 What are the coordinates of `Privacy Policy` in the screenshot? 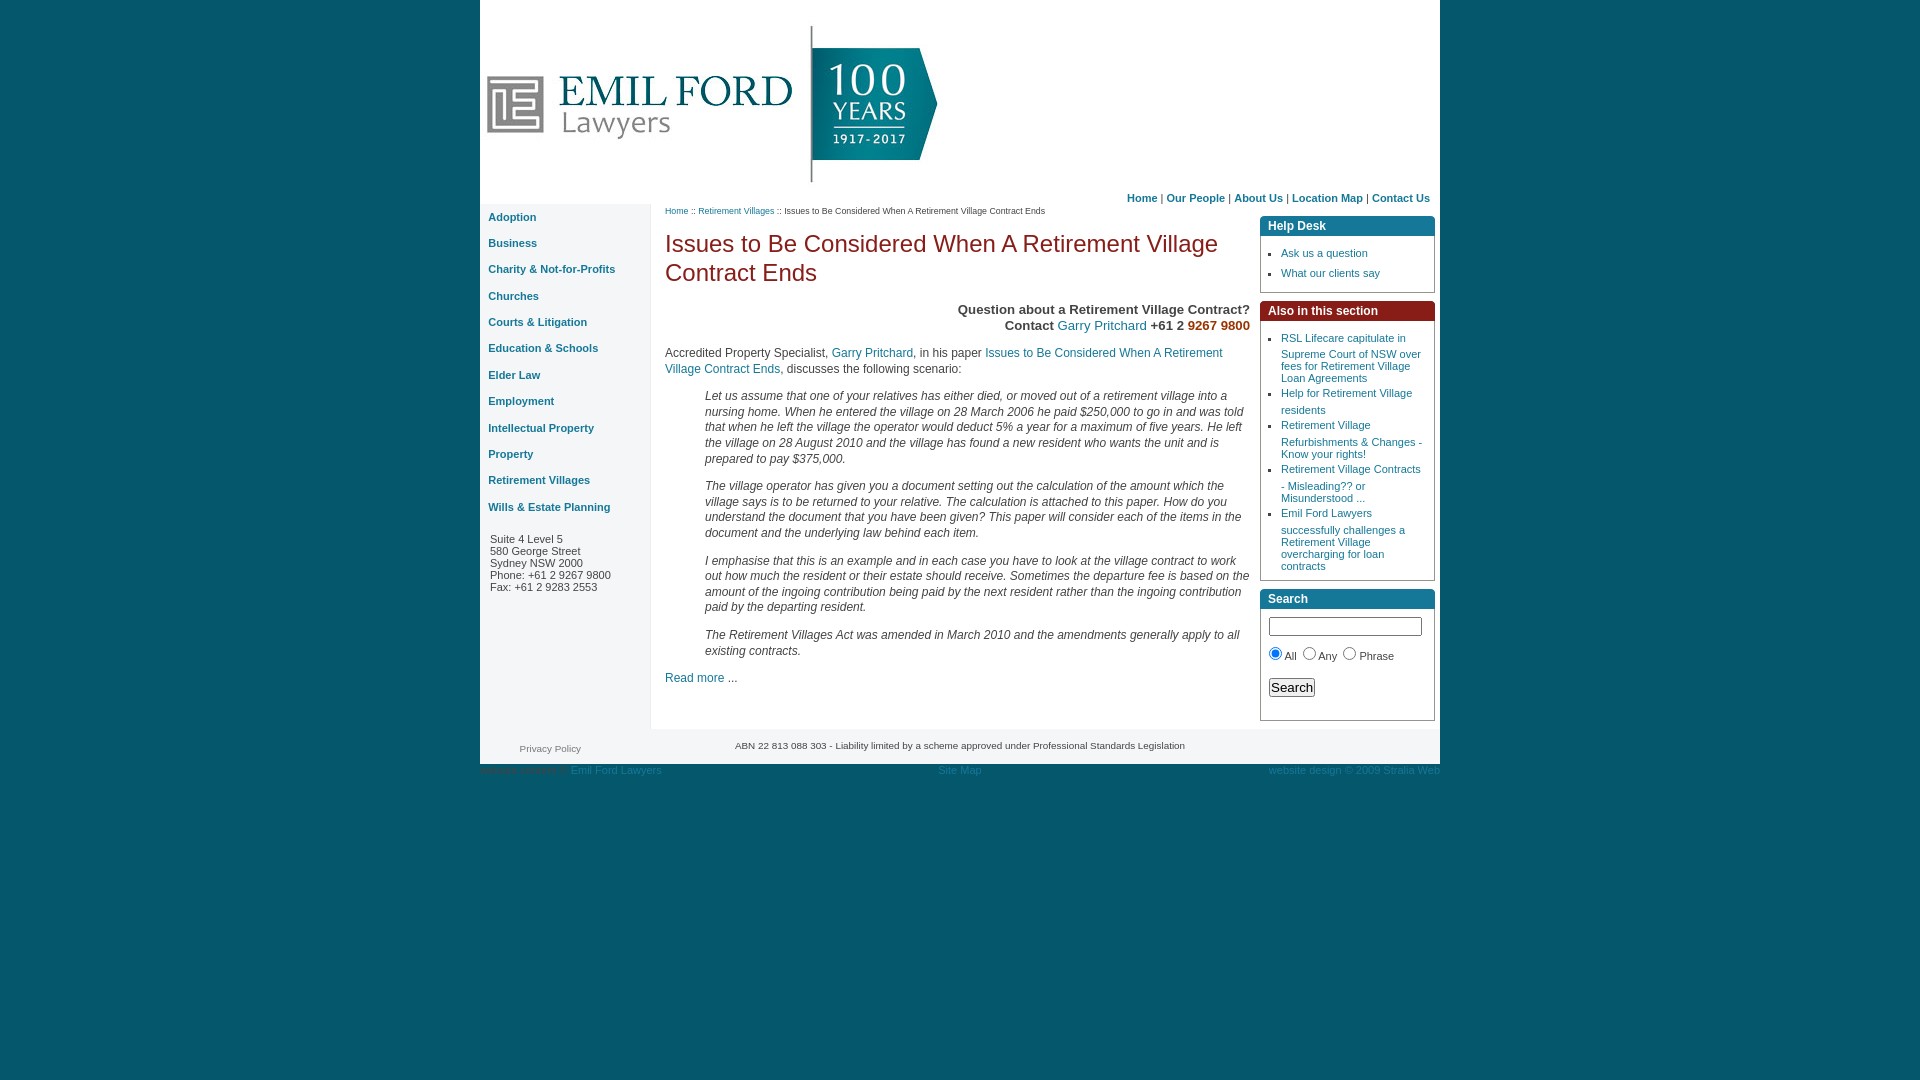 It's located at (550, 748).